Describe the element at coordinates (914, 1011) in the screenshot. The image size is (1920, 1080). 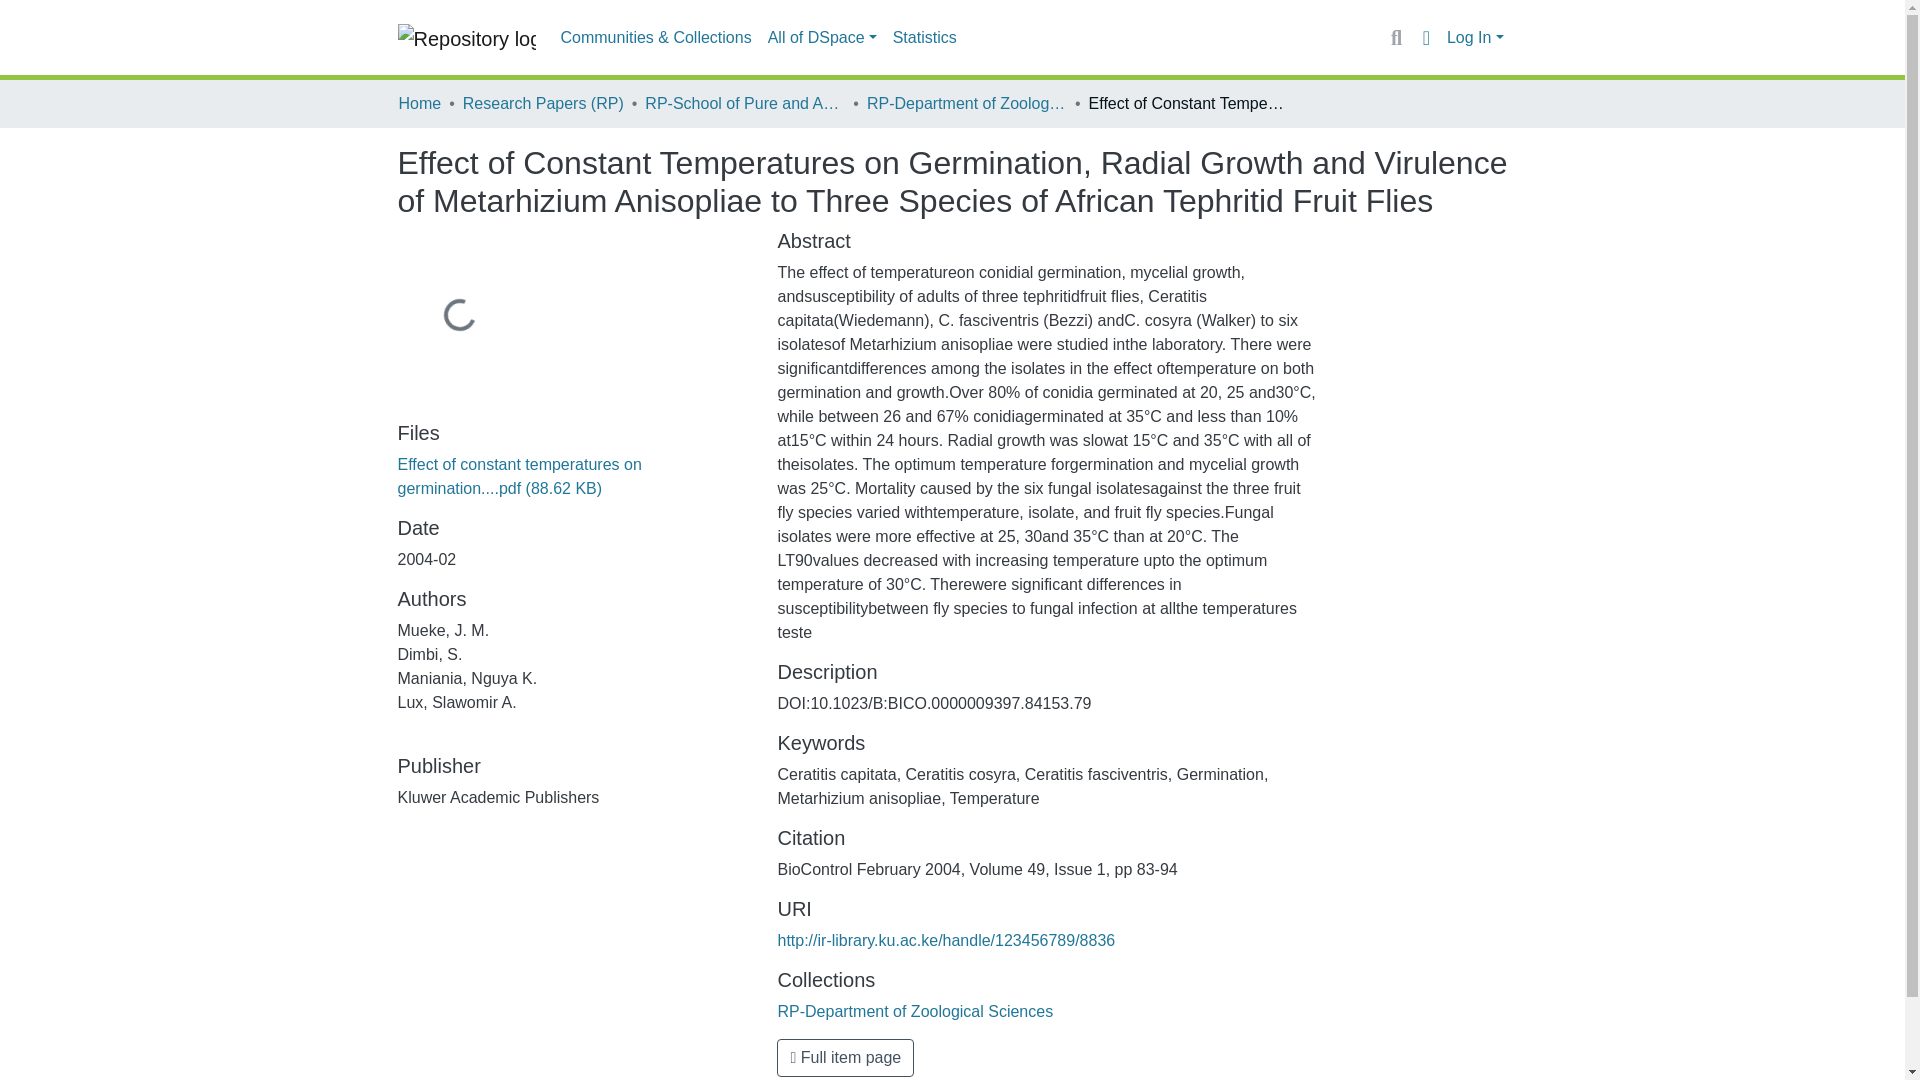
I see `RP-Department of Zoological Sciences` at that location.